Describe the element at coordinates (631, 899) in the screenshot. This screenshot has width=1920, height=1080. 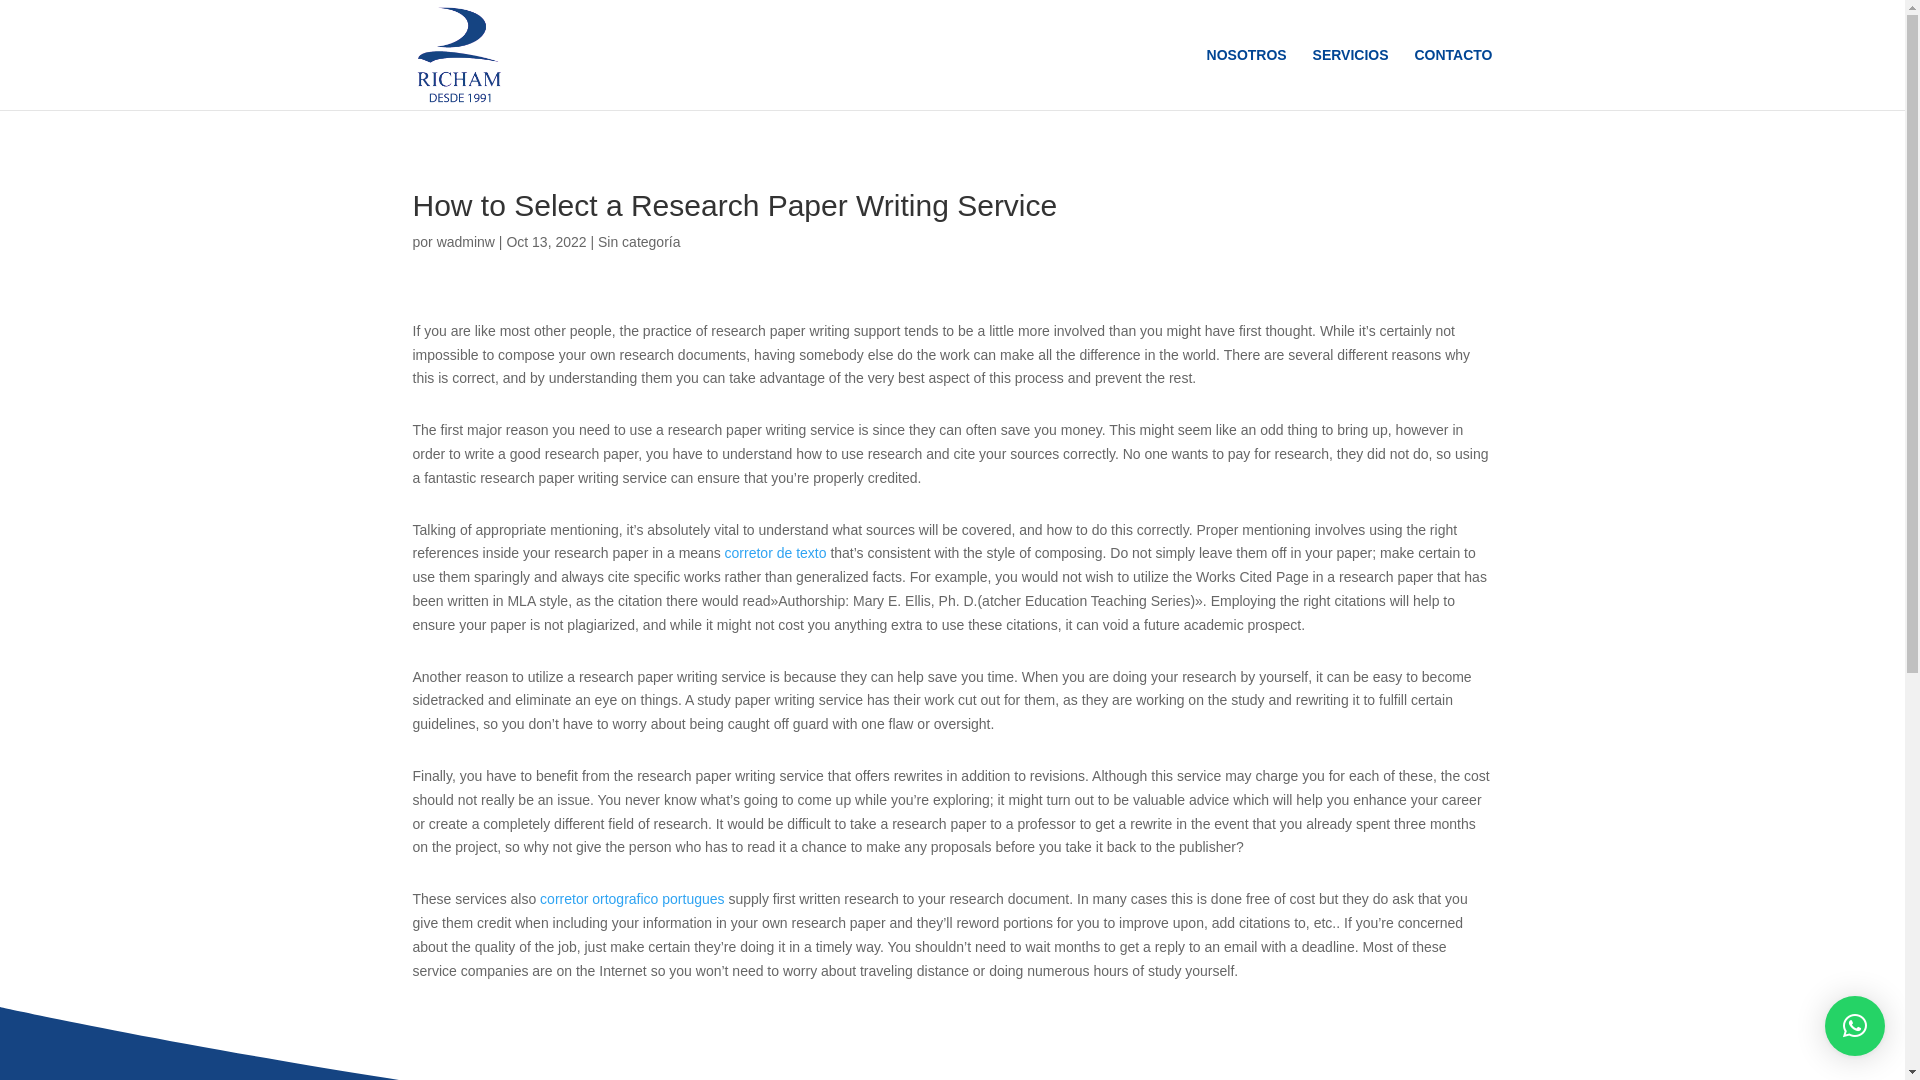
I see `corretor ortografico portugues` at that location.